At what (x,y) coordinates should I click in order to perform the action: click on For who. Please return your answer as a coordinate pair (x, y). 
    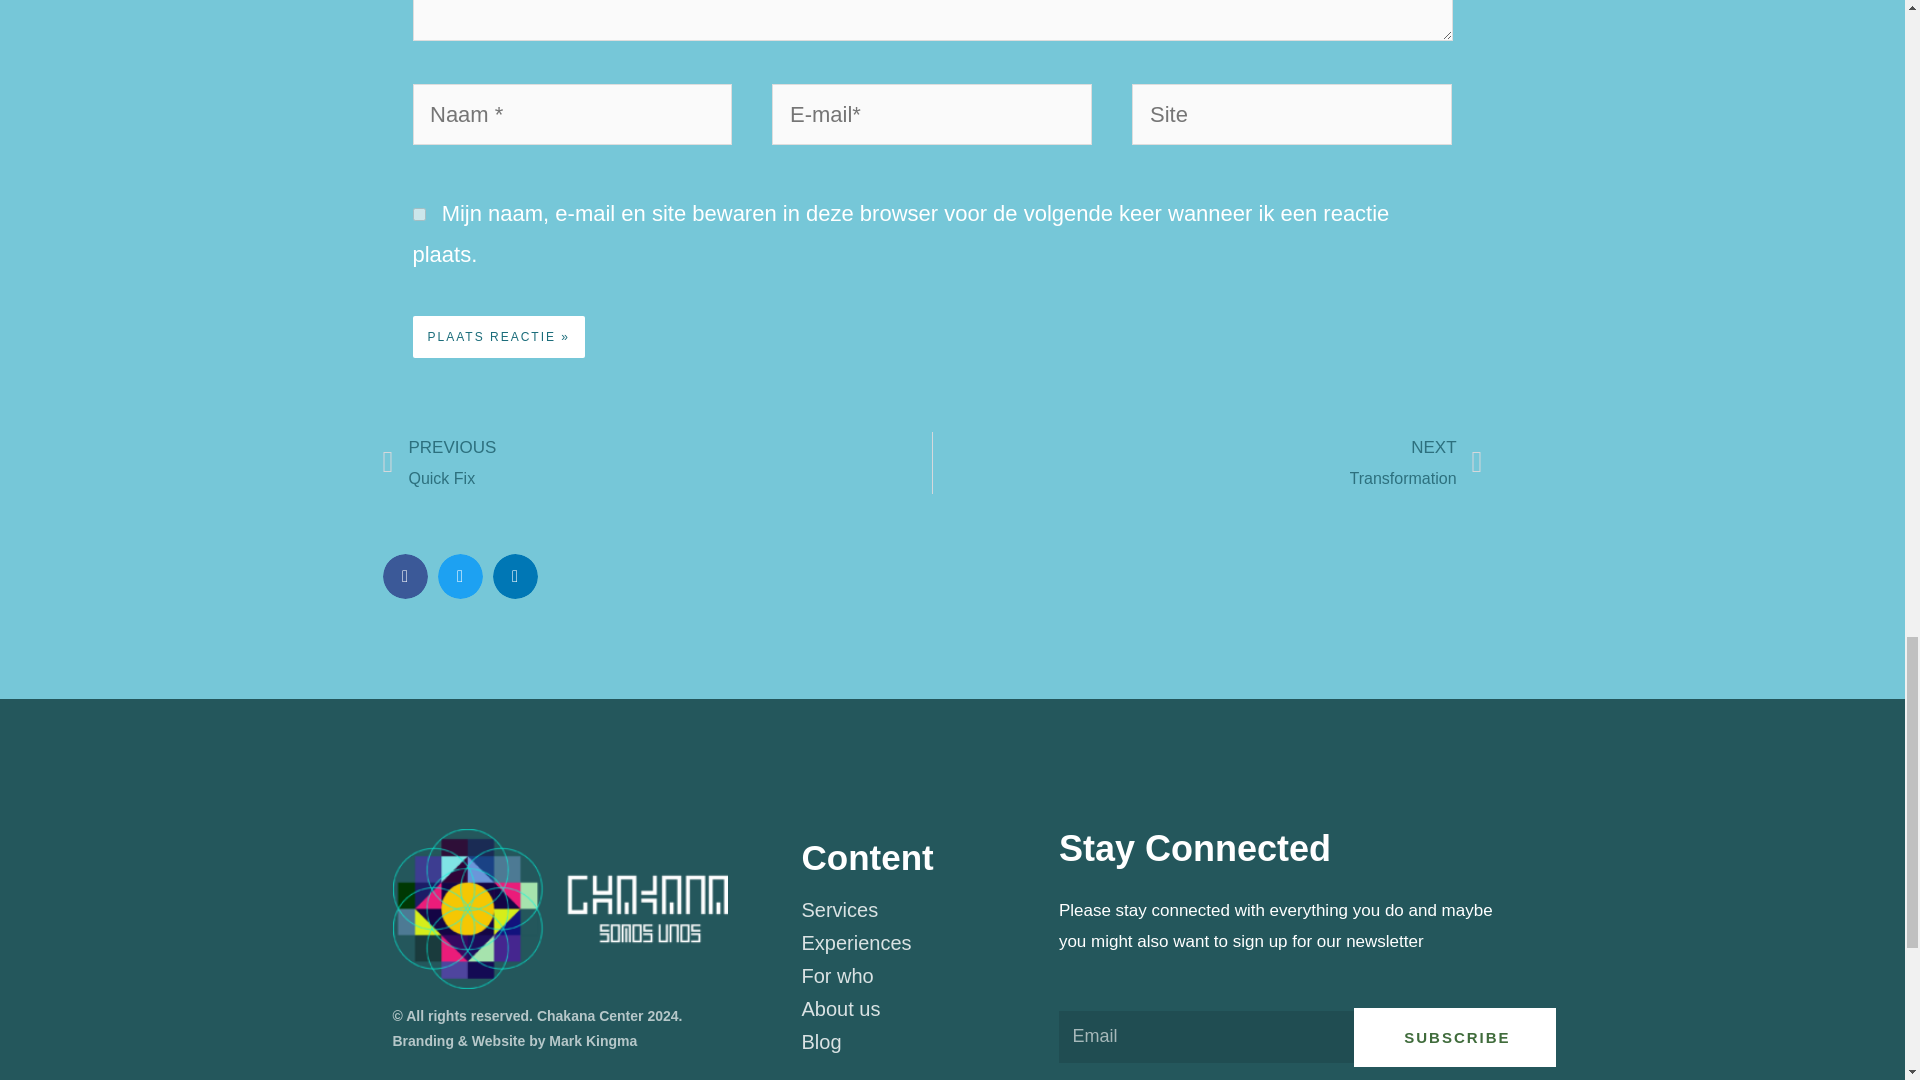
    Looking at the image, I should click on (928, 976).